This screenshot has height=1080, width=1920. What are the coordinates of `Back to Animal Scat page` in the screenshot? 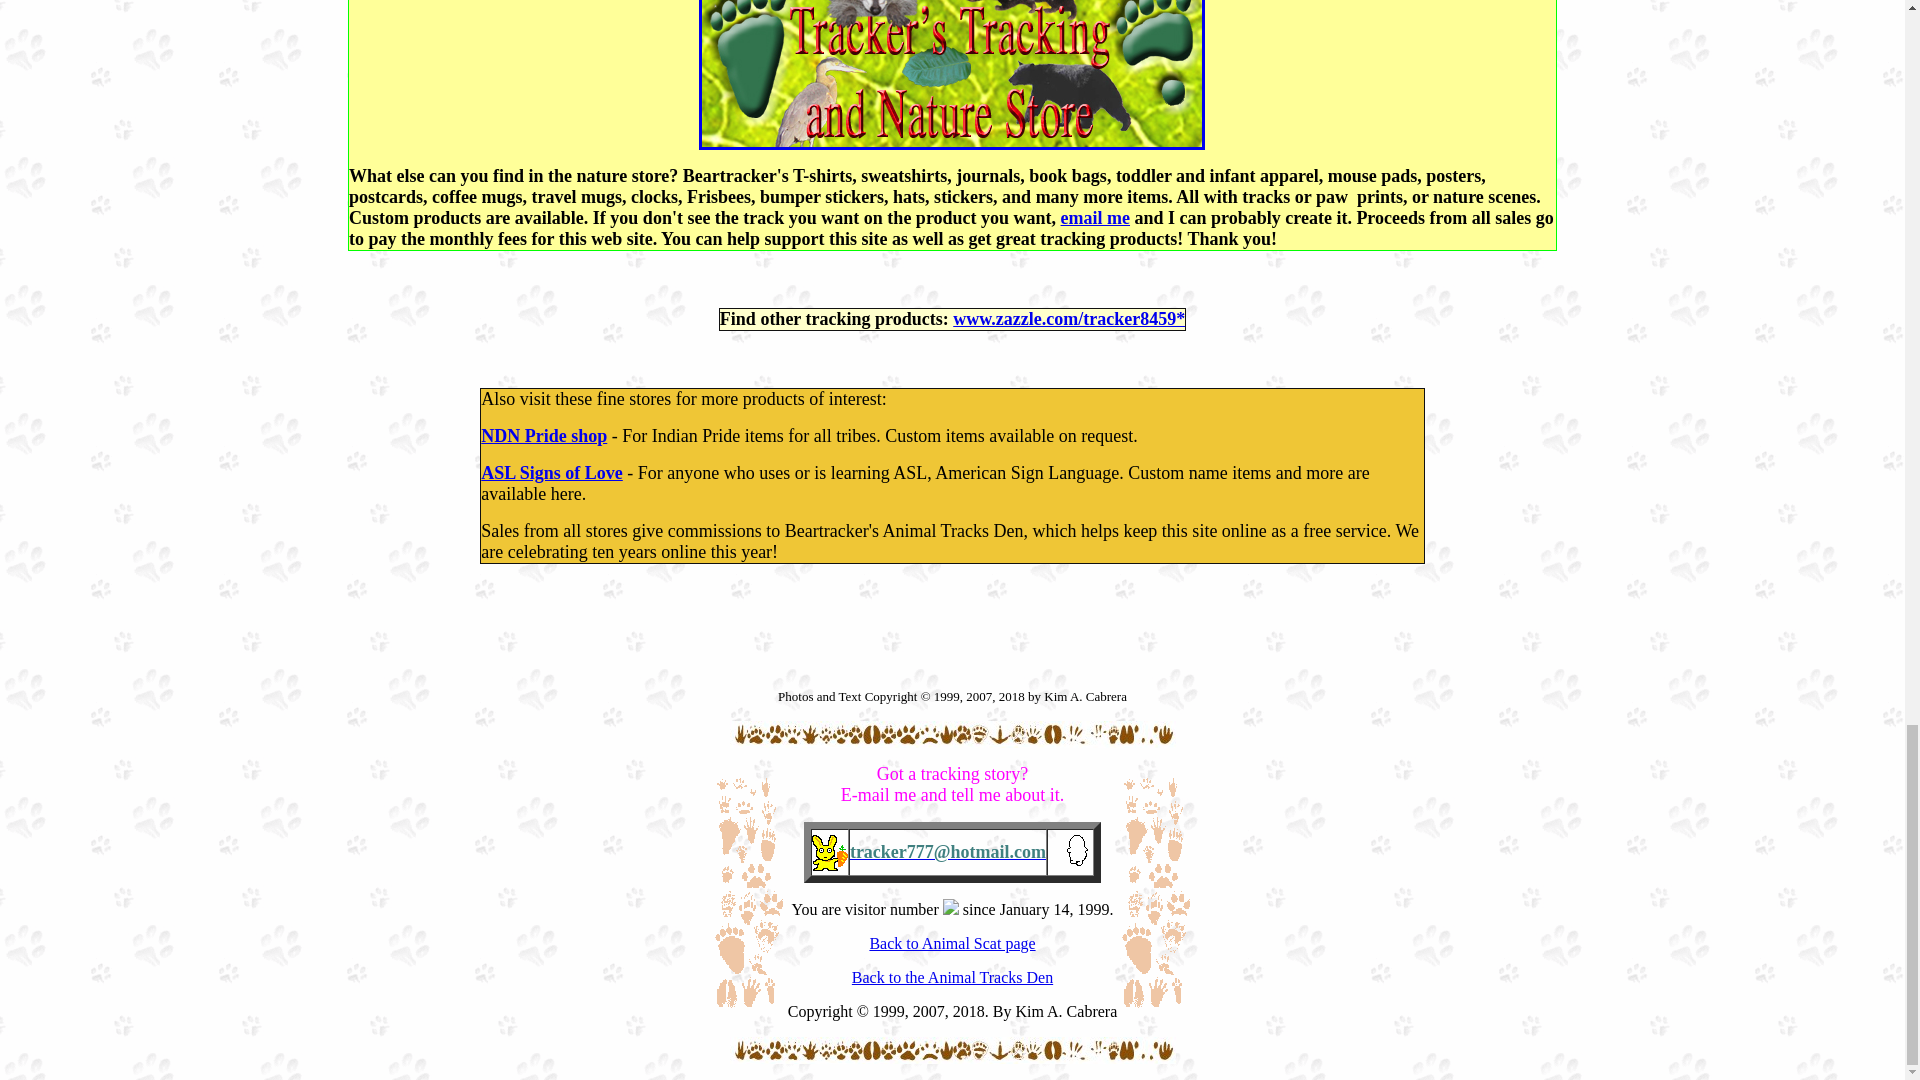 It's located at (952, 943).